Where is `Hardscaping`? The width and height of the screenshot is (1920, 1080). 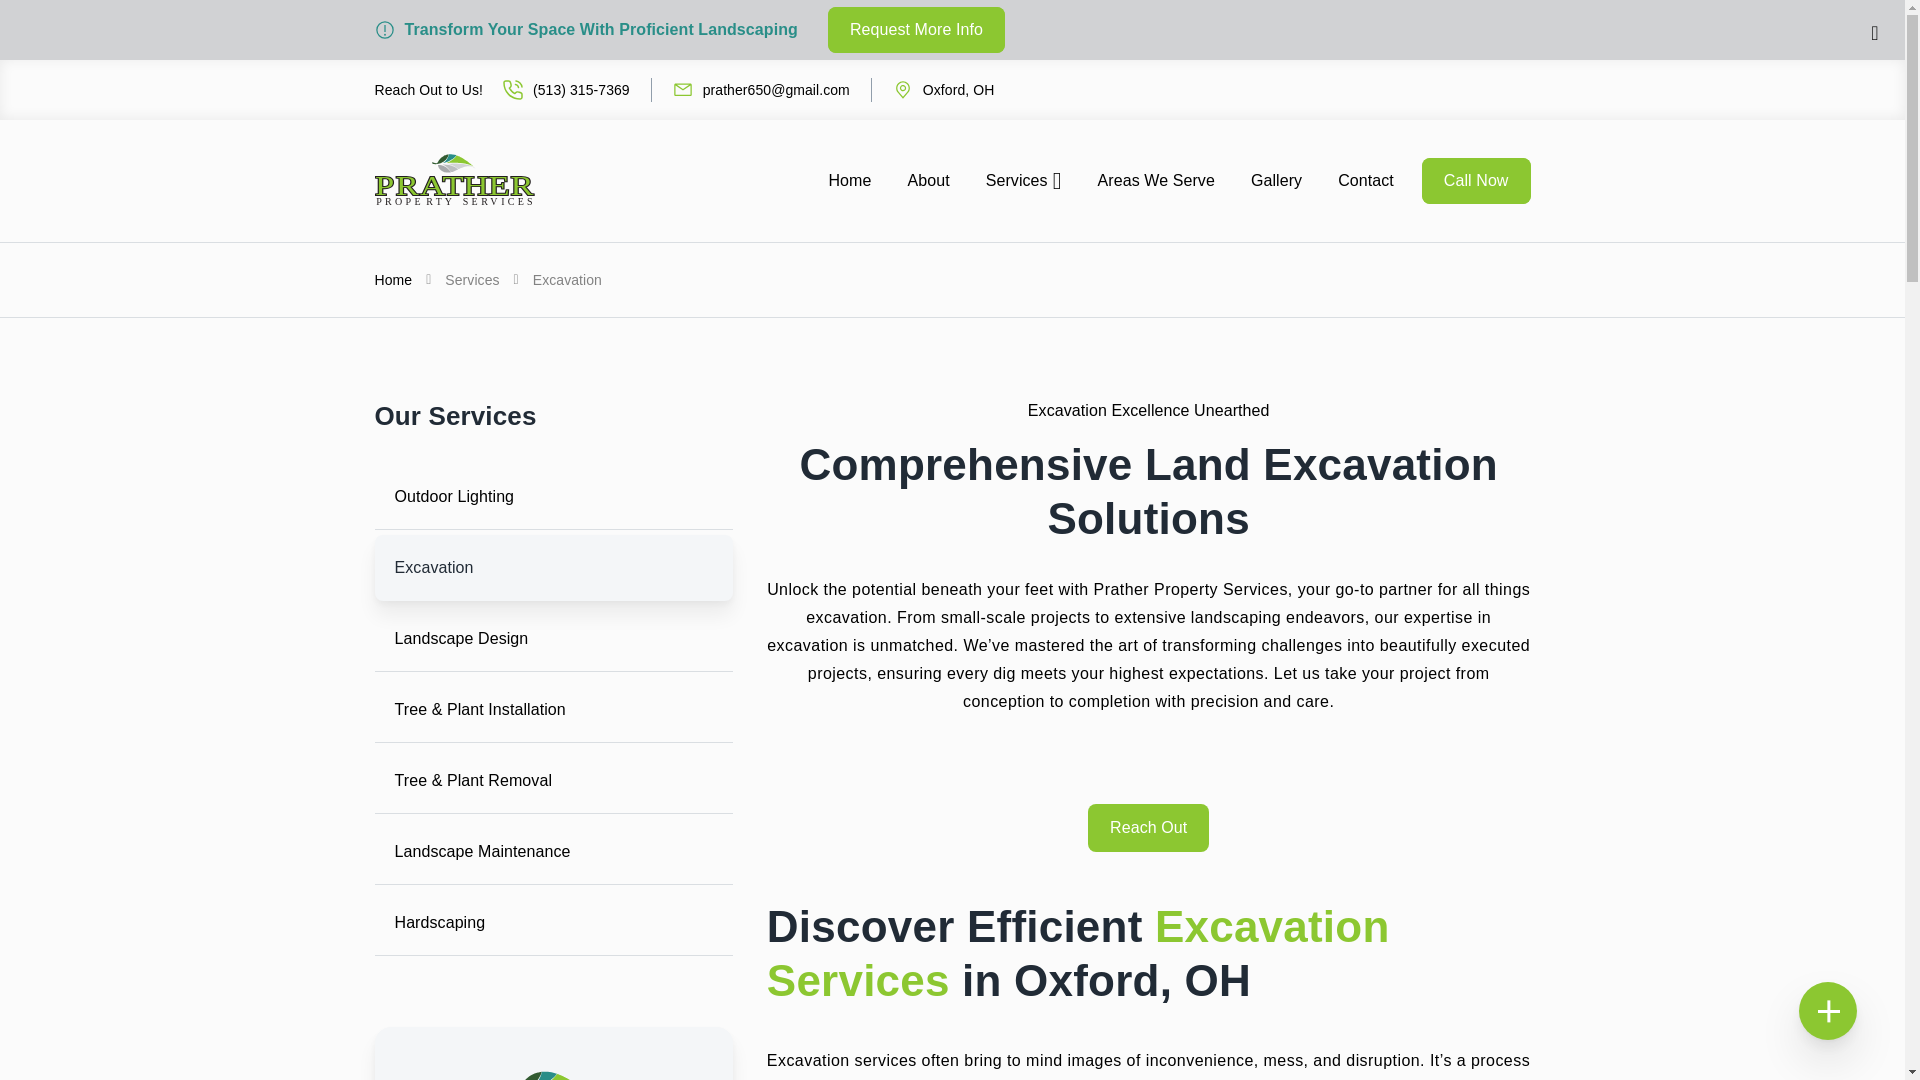
Hardscaping is located at coordinates (552, 922).